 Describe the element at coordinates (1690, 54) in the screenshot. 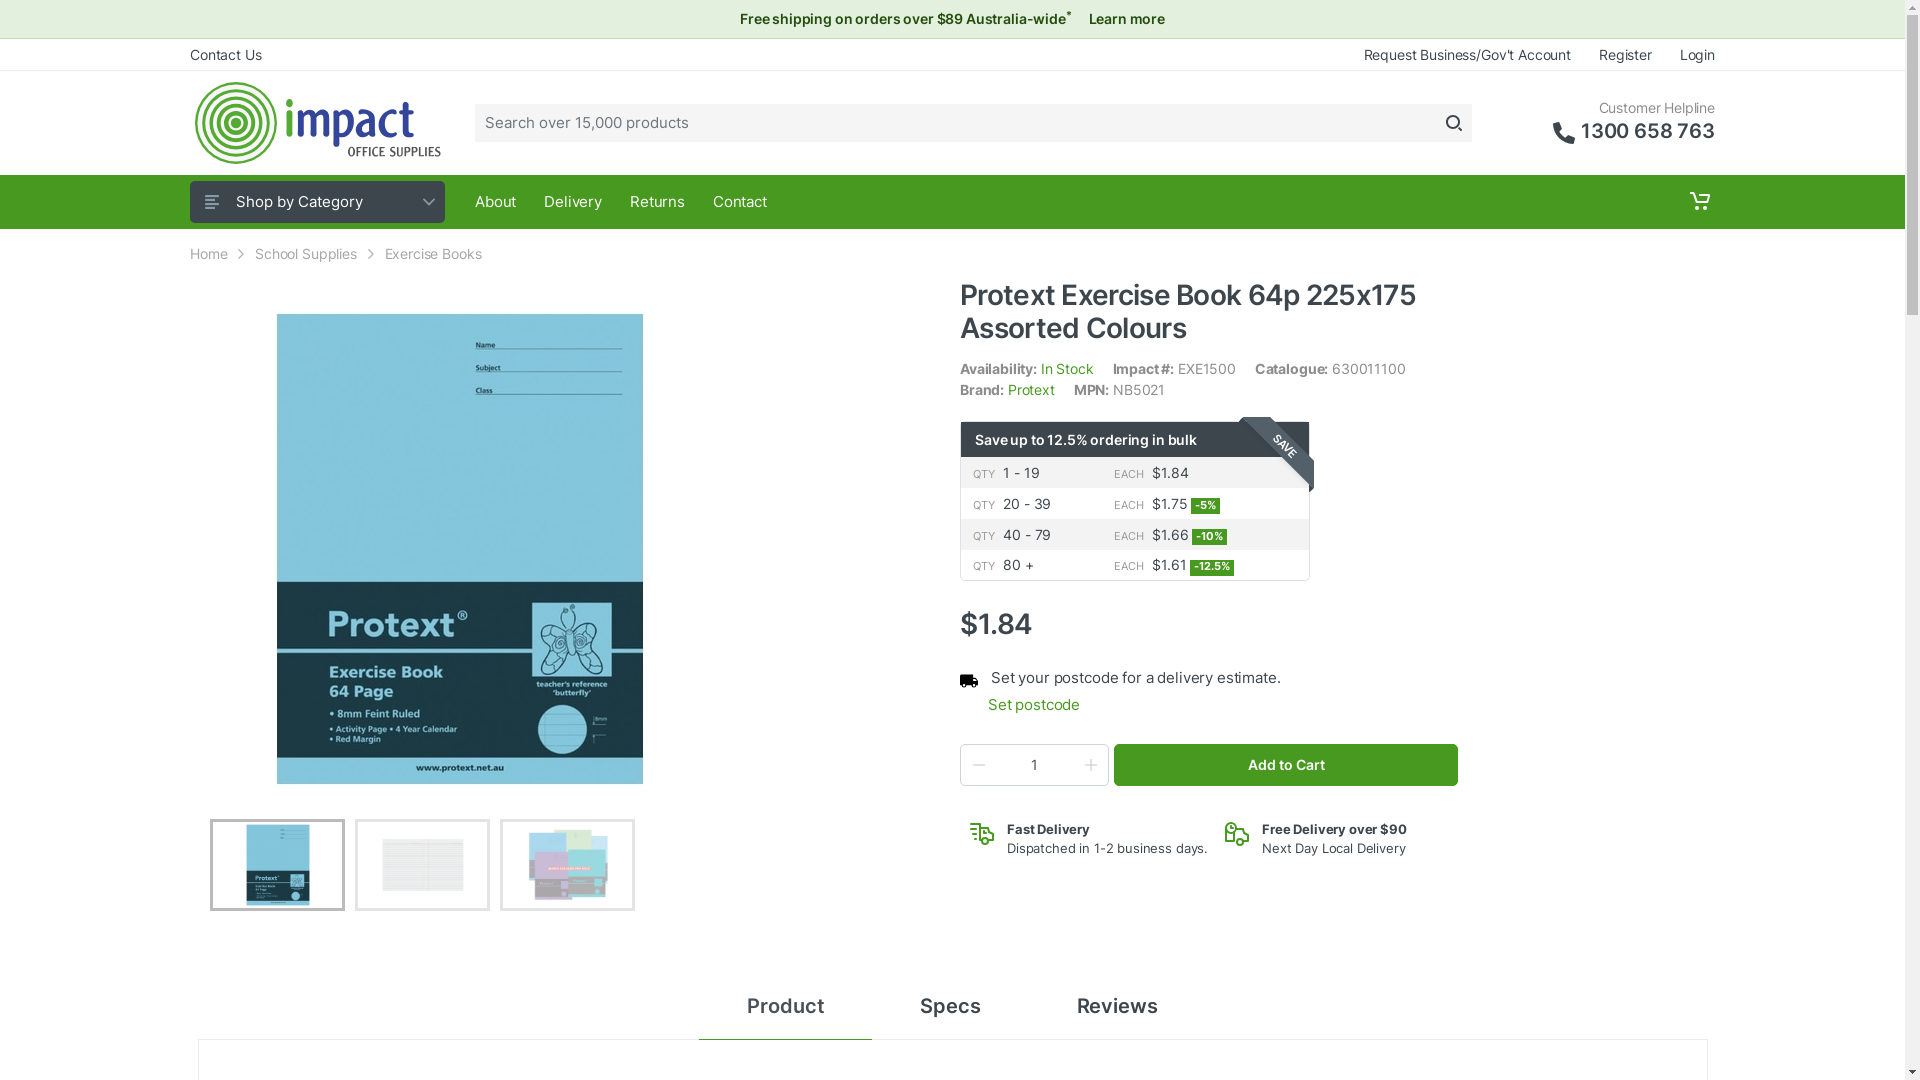

I see `Login` at that location.